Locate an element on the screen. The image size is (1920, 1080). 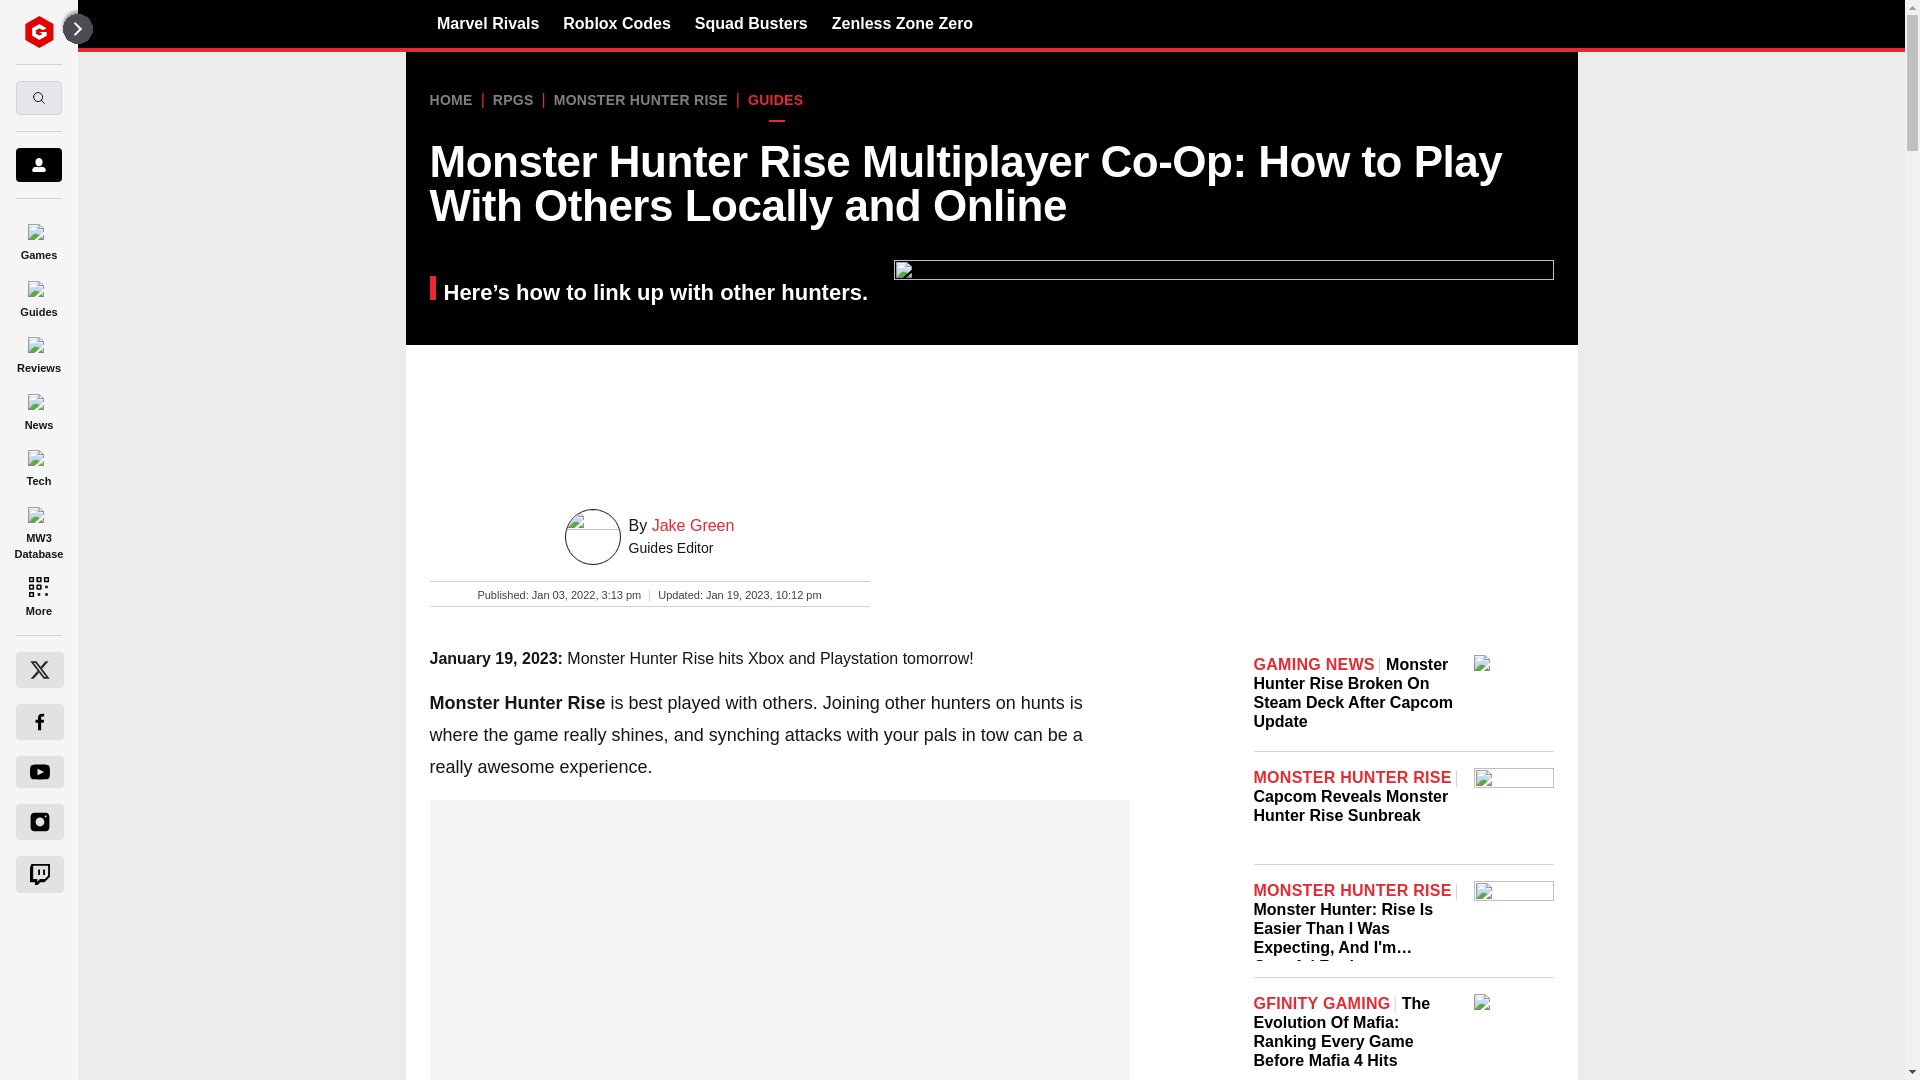
Marvel Rivals is located at coordinates (488, 23).